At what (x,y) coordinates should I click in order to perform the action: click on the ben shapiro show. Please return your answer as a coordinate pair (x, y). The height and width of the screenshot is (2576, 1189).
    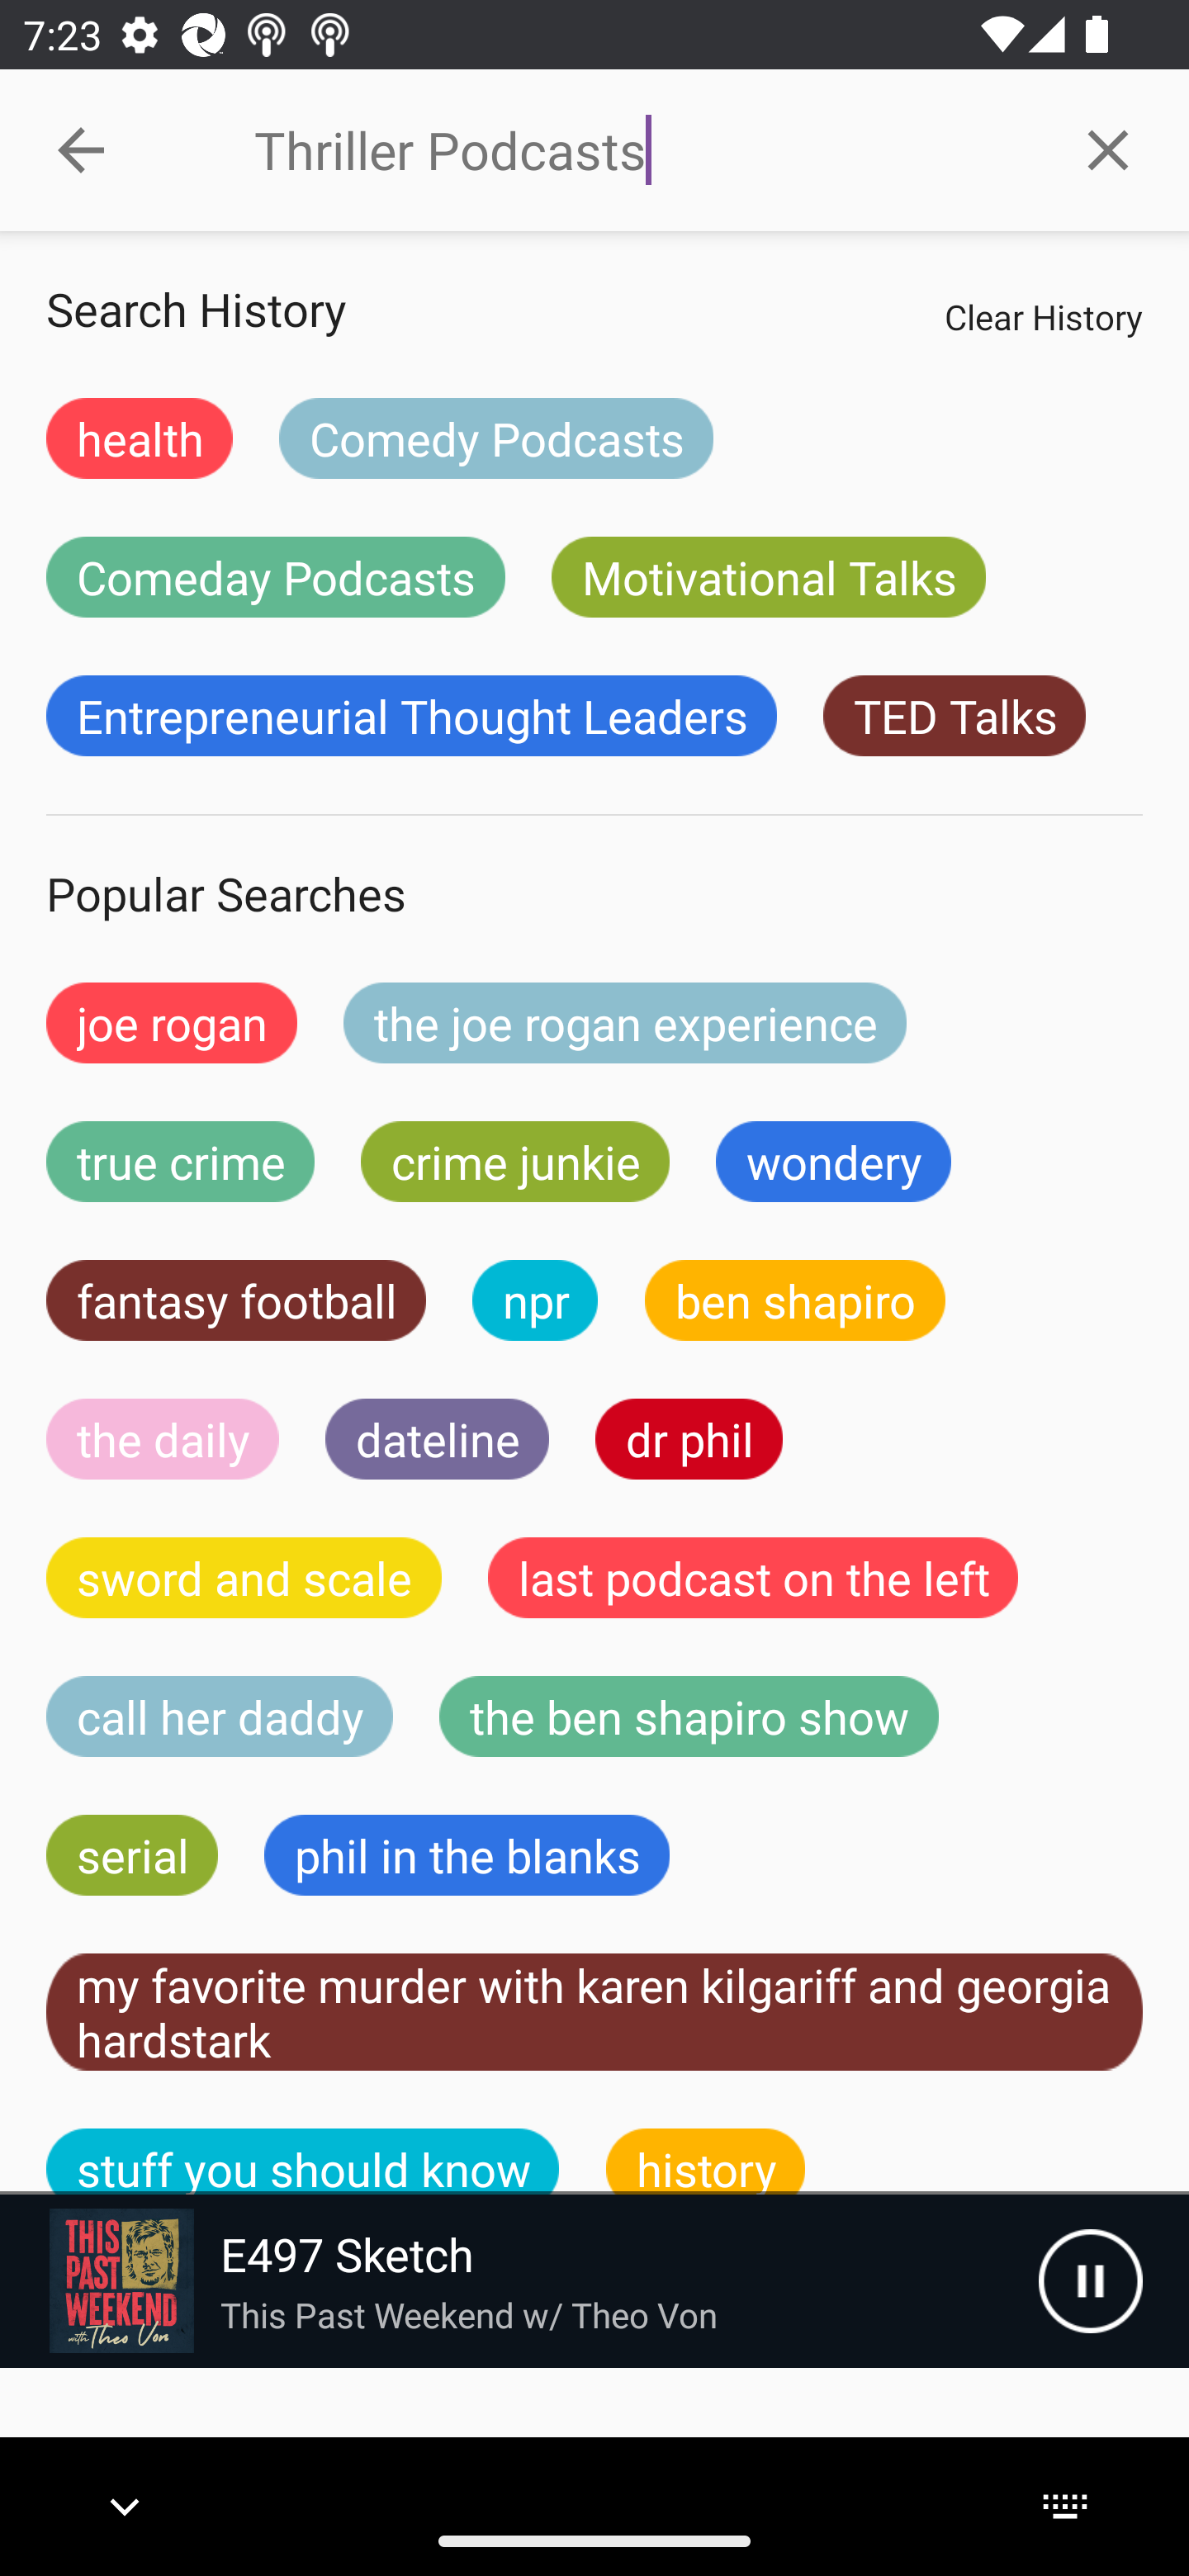
    Looking at the image, I should click on (689, 1717).